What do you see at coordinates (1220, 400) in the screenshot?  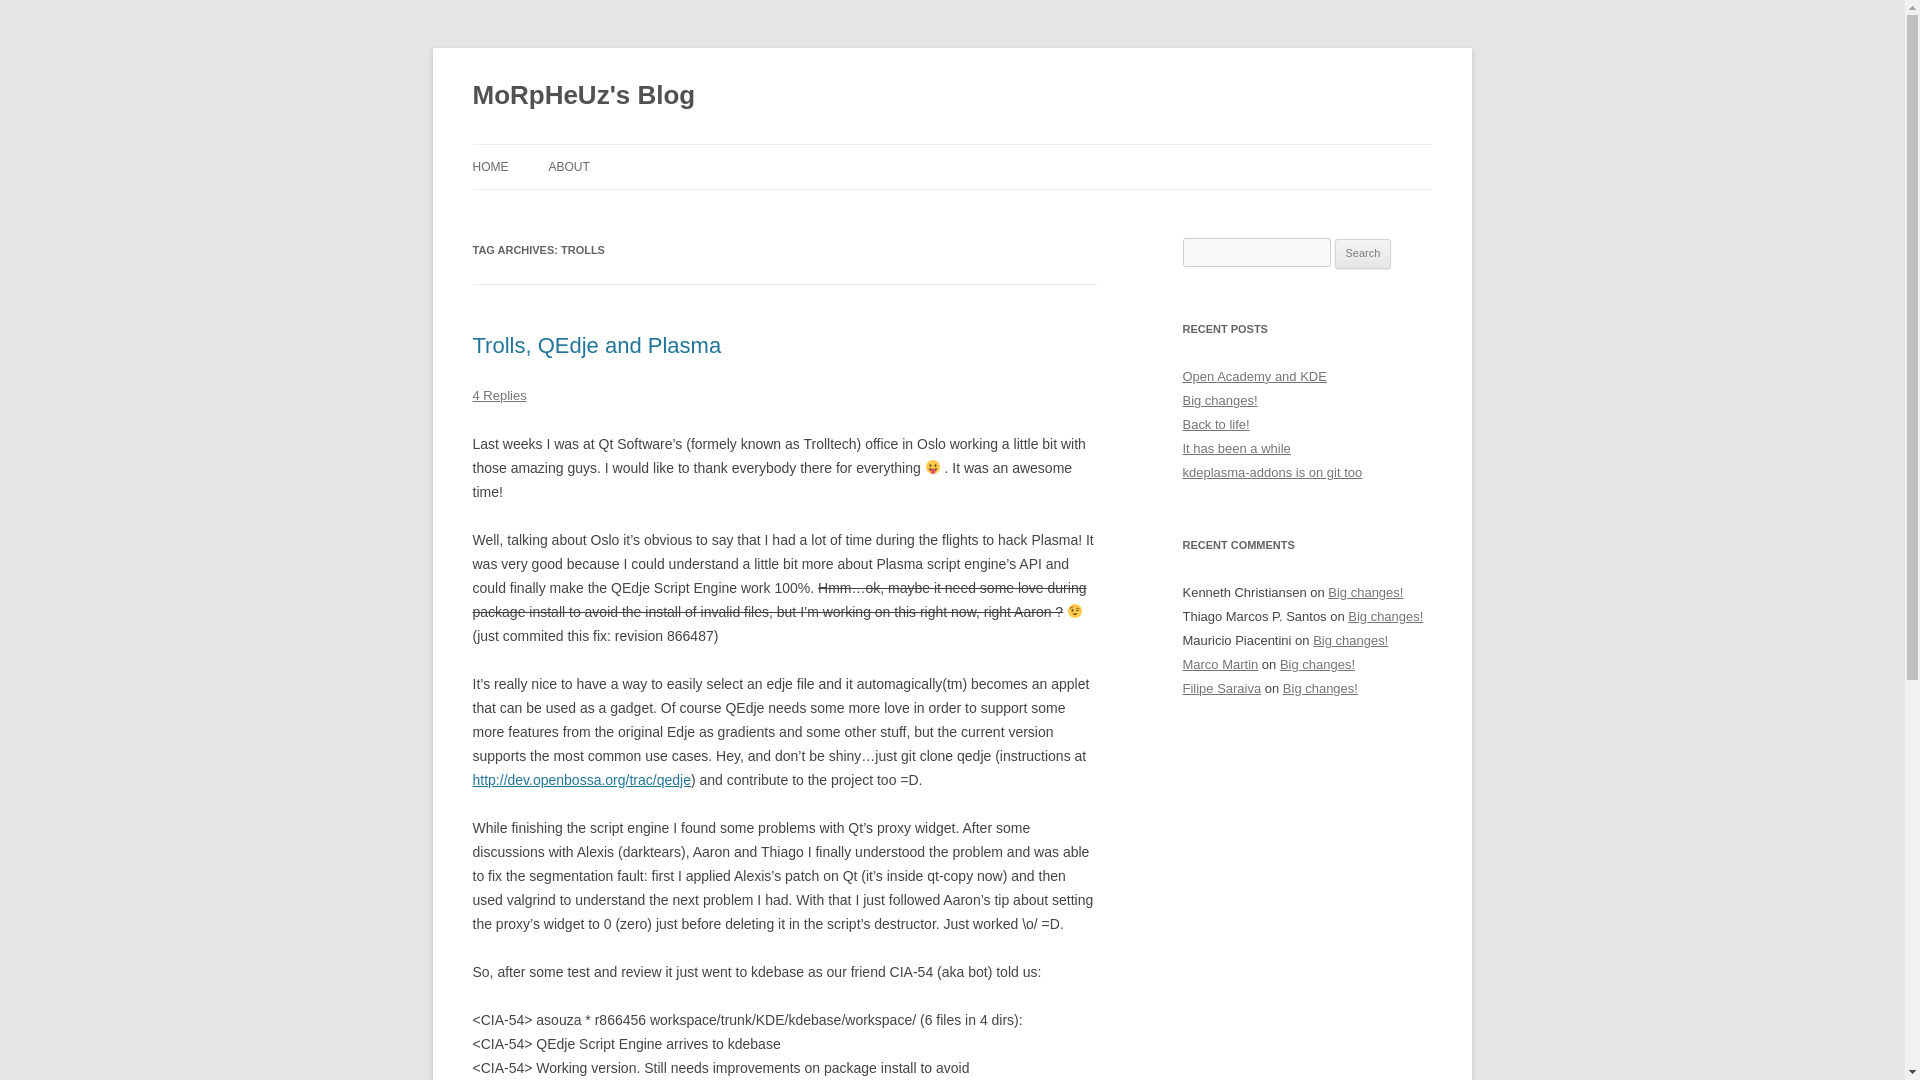 I see `Big changes!` at bounding box center [1220, 400].